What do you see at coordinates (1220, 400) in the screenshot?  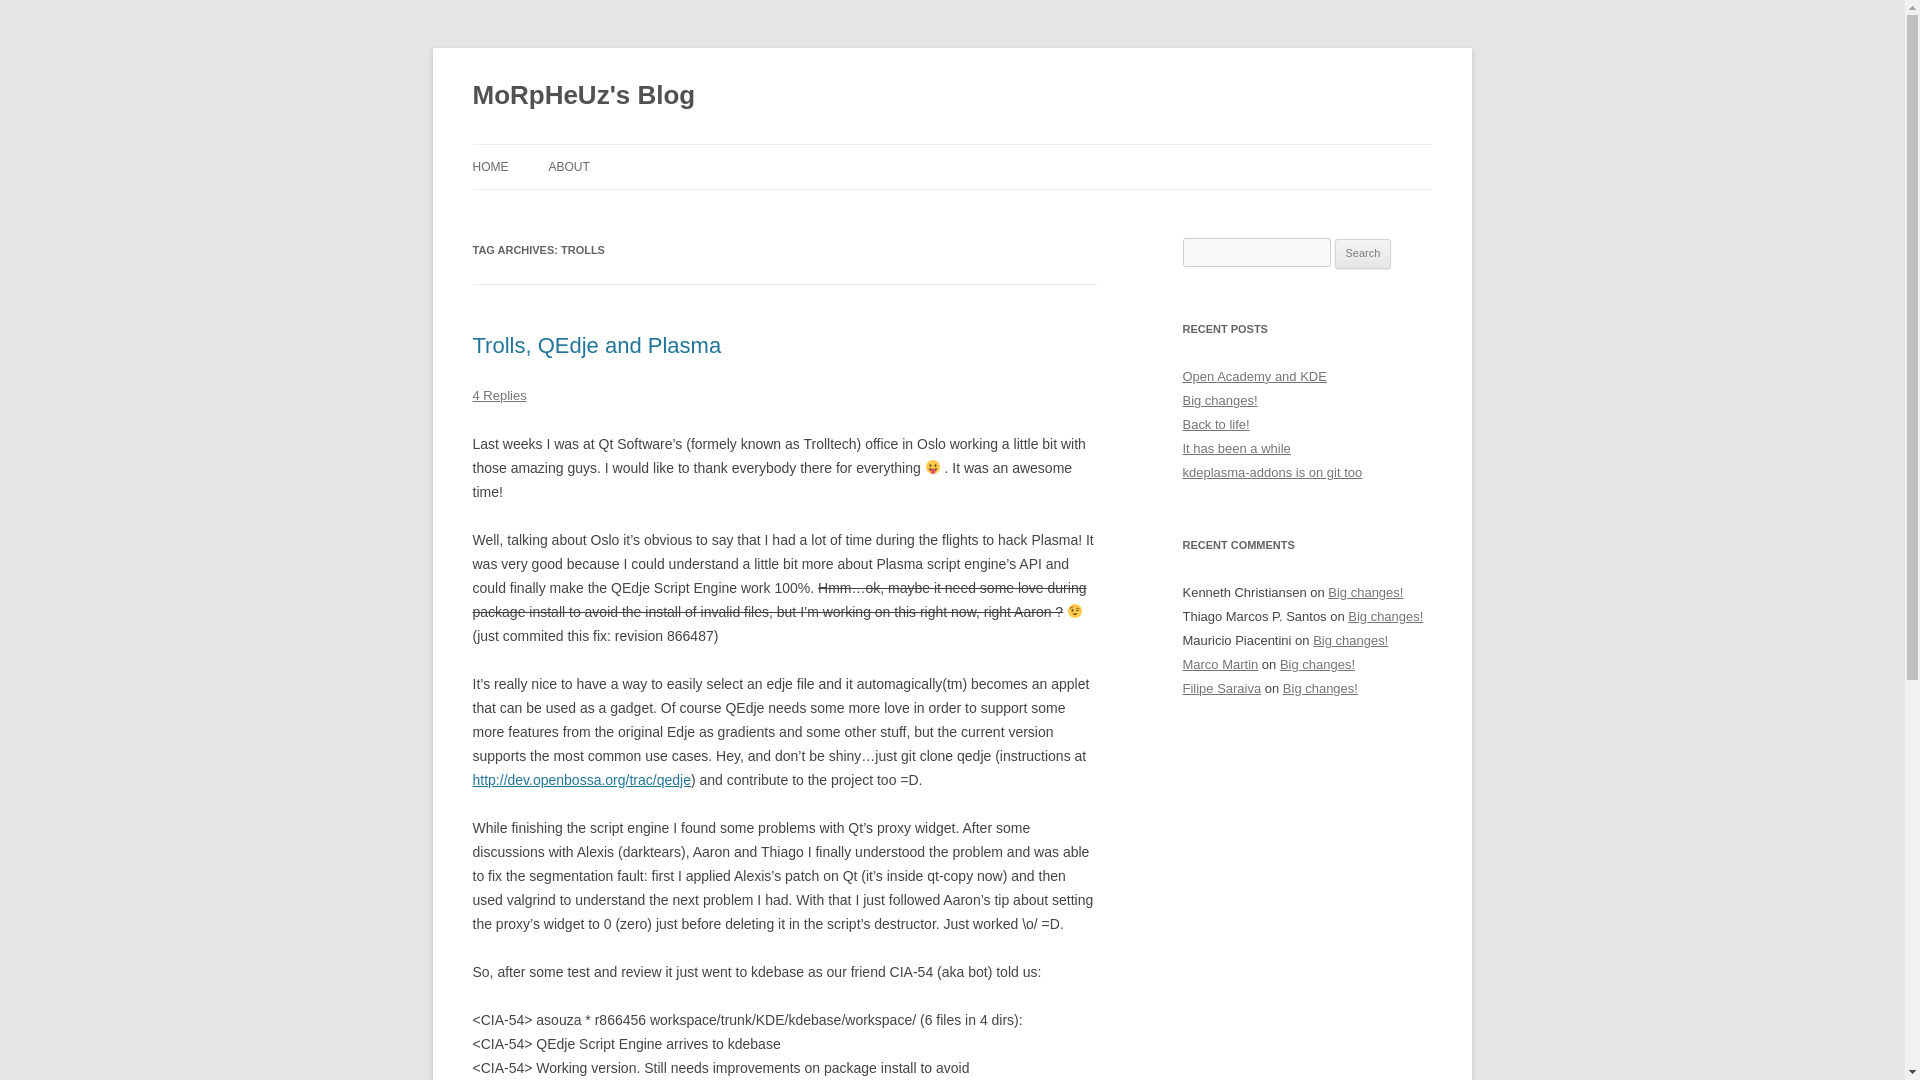 I see `Big changes!` at bounding box center [1220, 400].